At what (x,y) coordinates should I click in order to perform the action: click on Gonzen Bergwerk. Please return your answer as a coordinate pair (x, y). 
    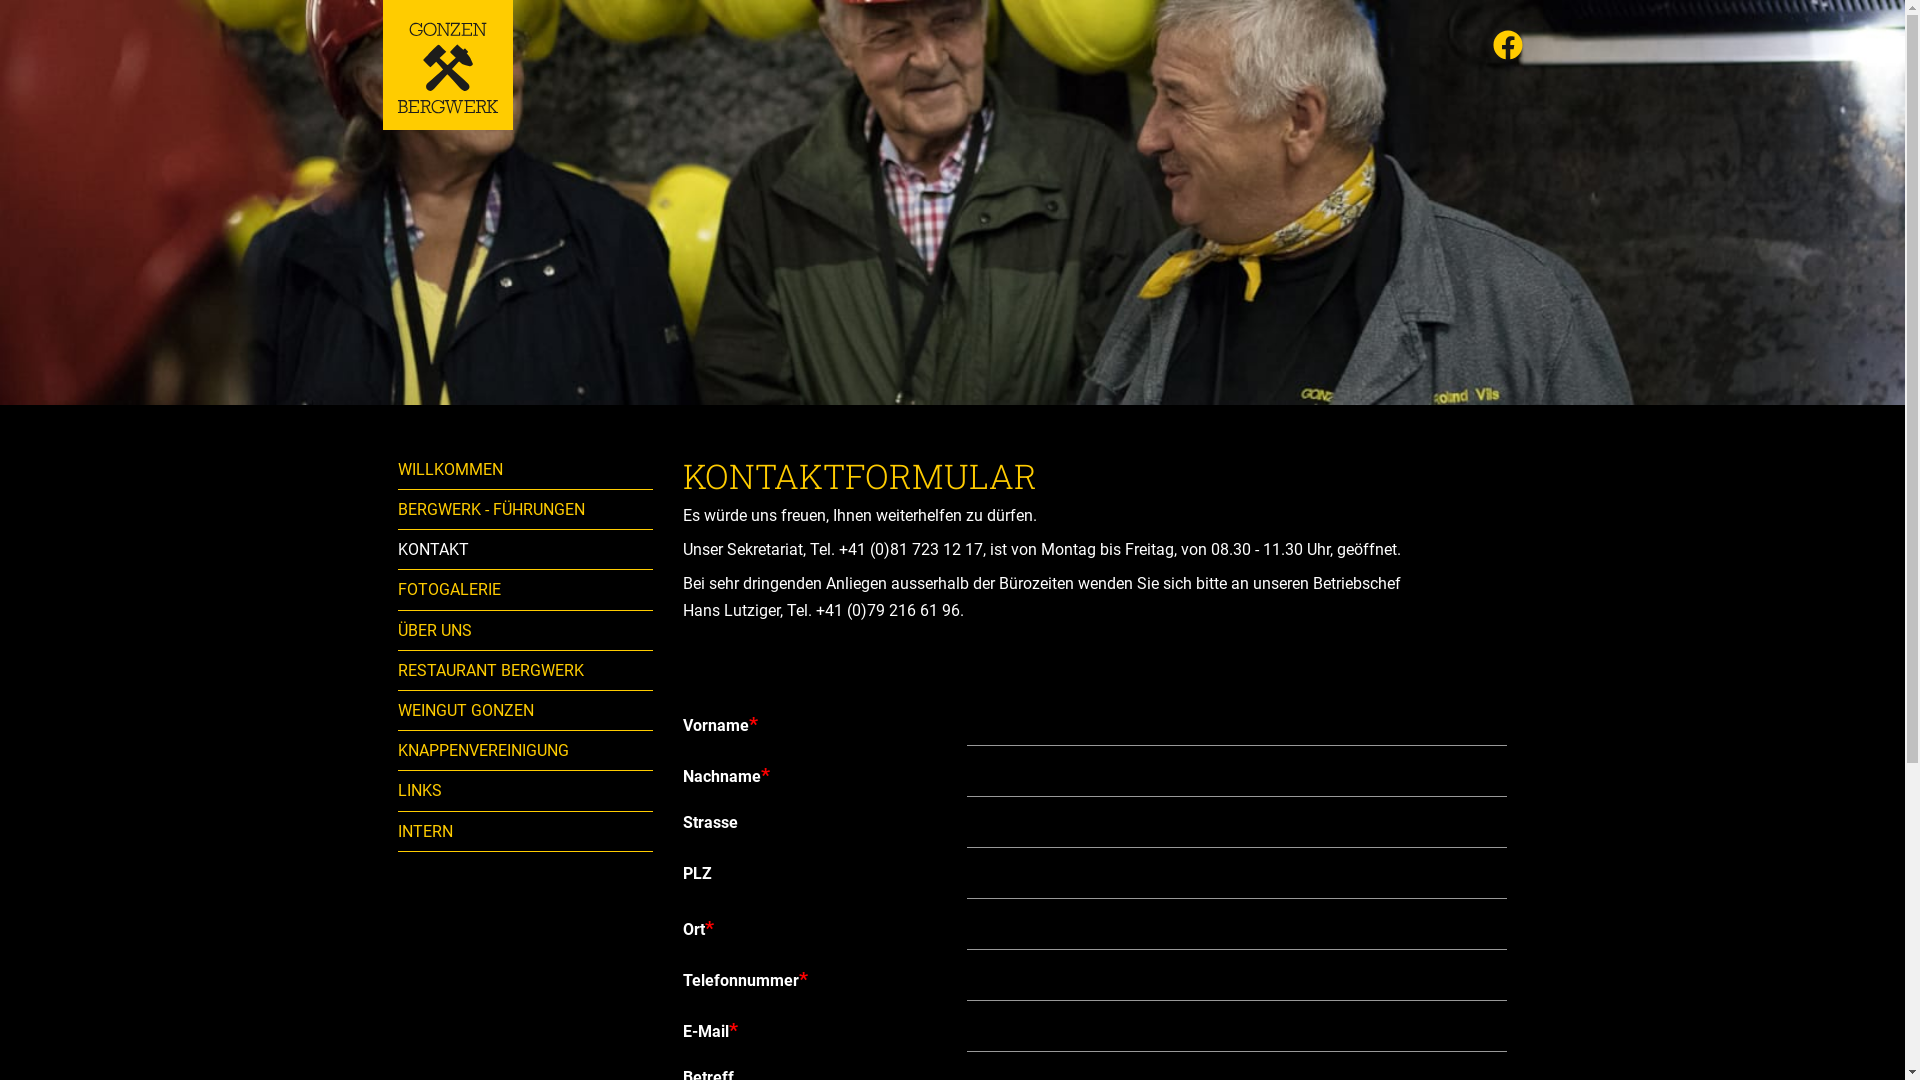
    Looking at the image, I should click on (447, 65).